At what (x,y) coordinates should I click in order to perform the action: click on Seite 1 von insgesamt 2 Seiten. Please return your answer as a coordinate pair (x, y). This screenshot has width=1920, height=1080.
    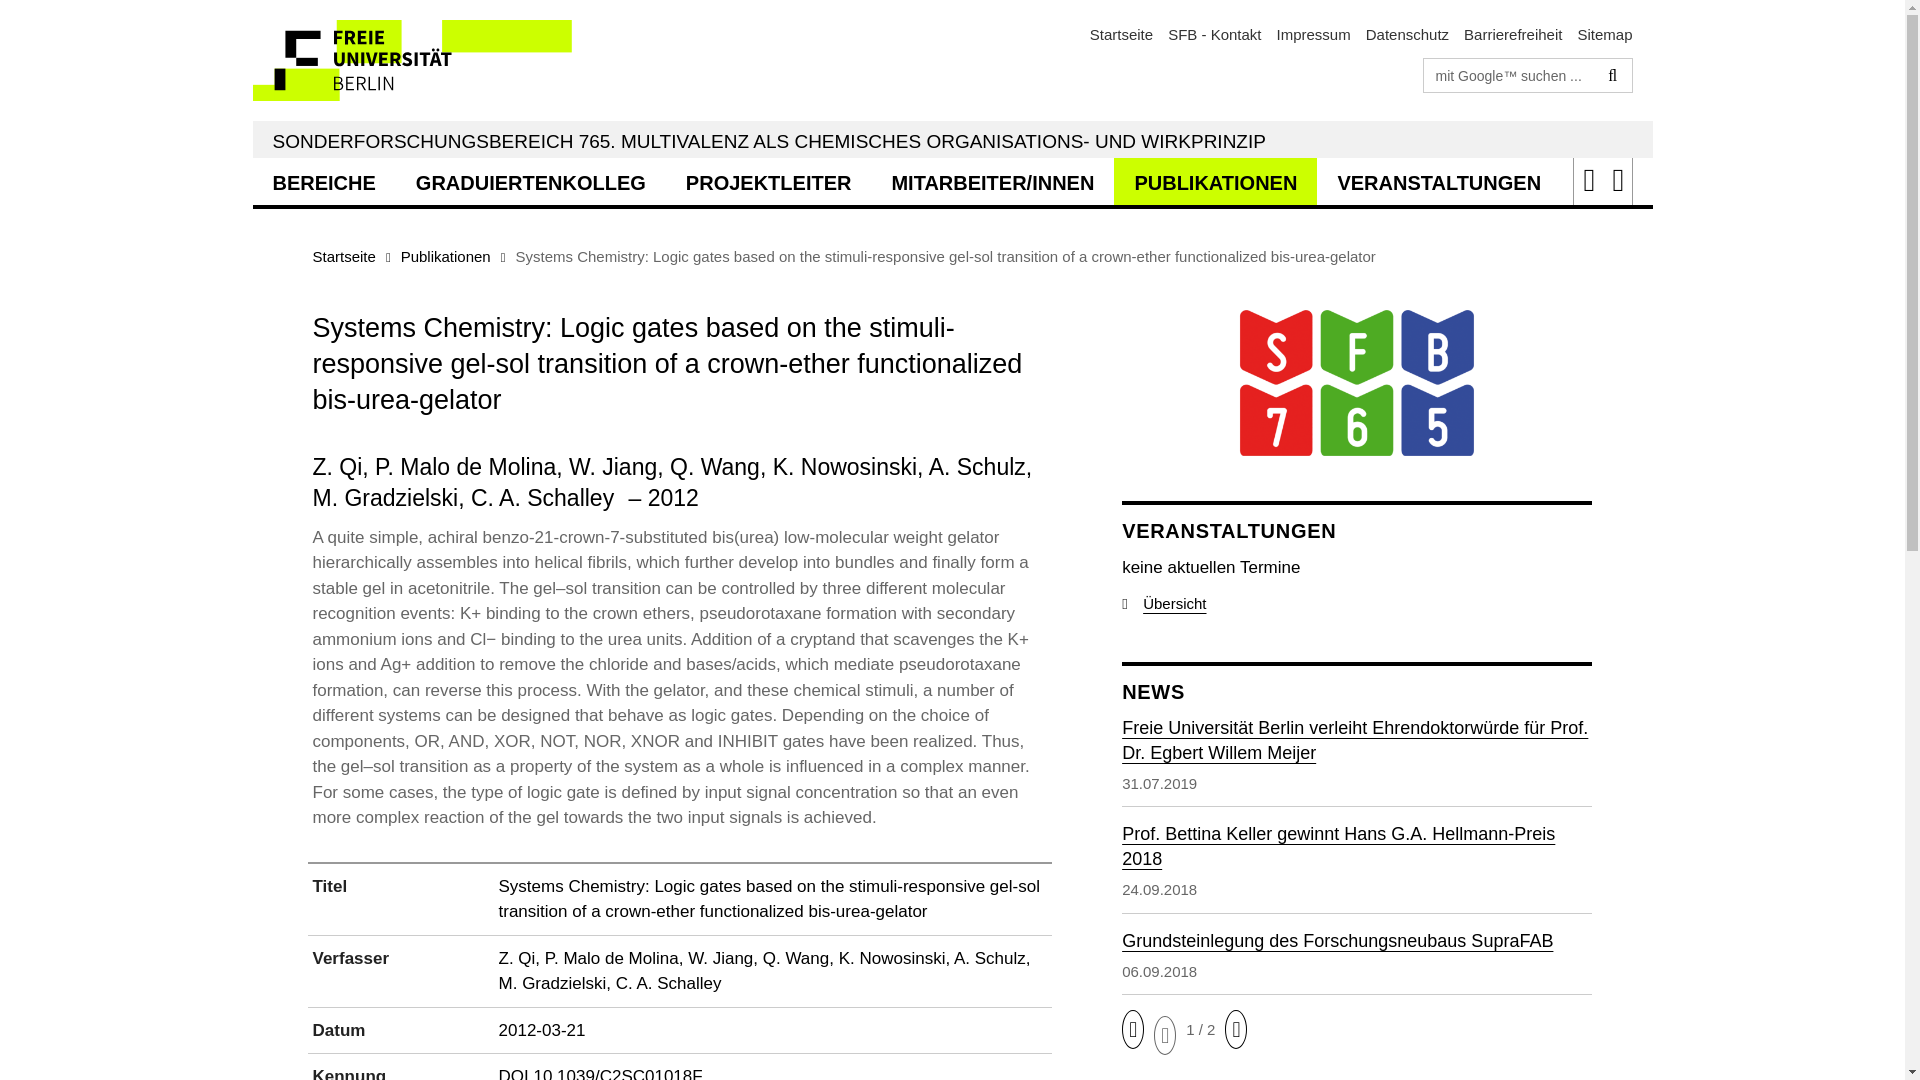
    Looking at the image, I should click on (1200, 1030).